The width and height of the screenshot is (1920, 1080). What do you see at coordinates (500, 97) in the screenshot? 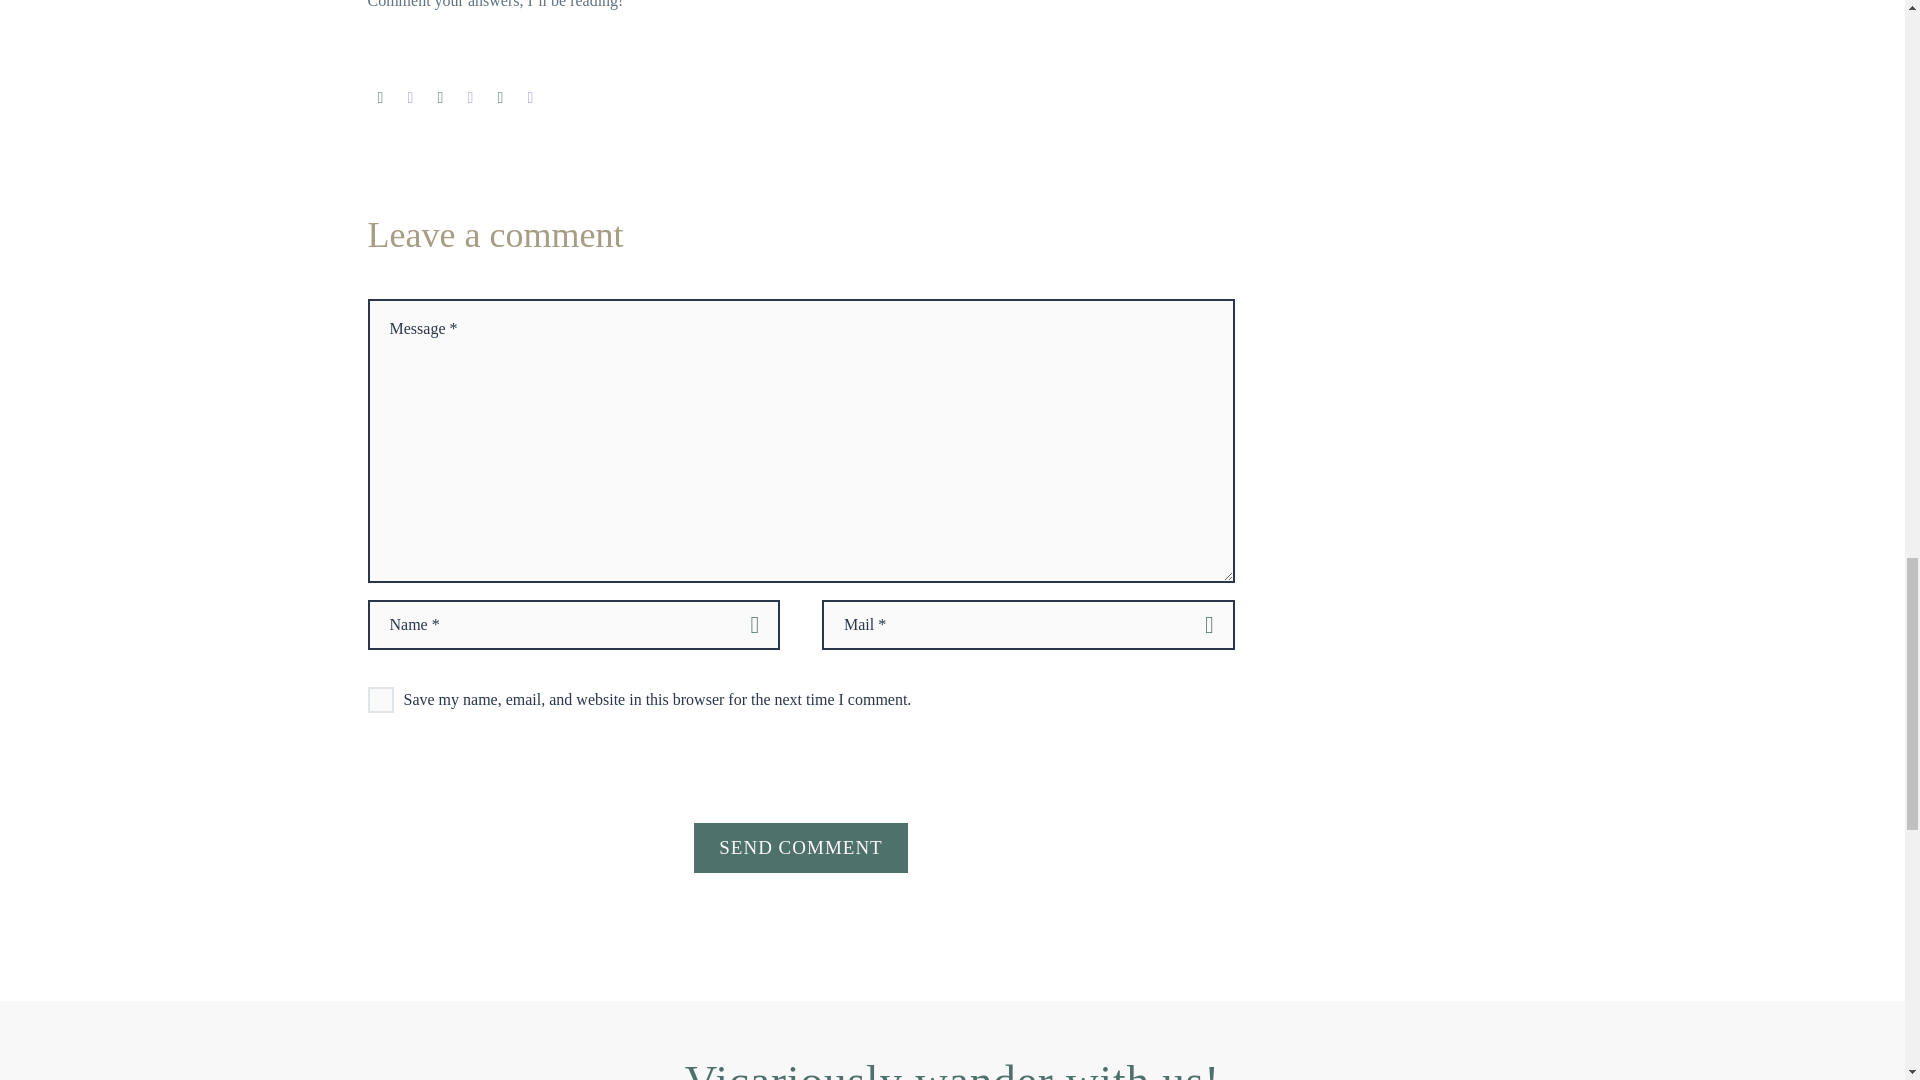
I see `LinkedIn` at bounding box center [500, 97].